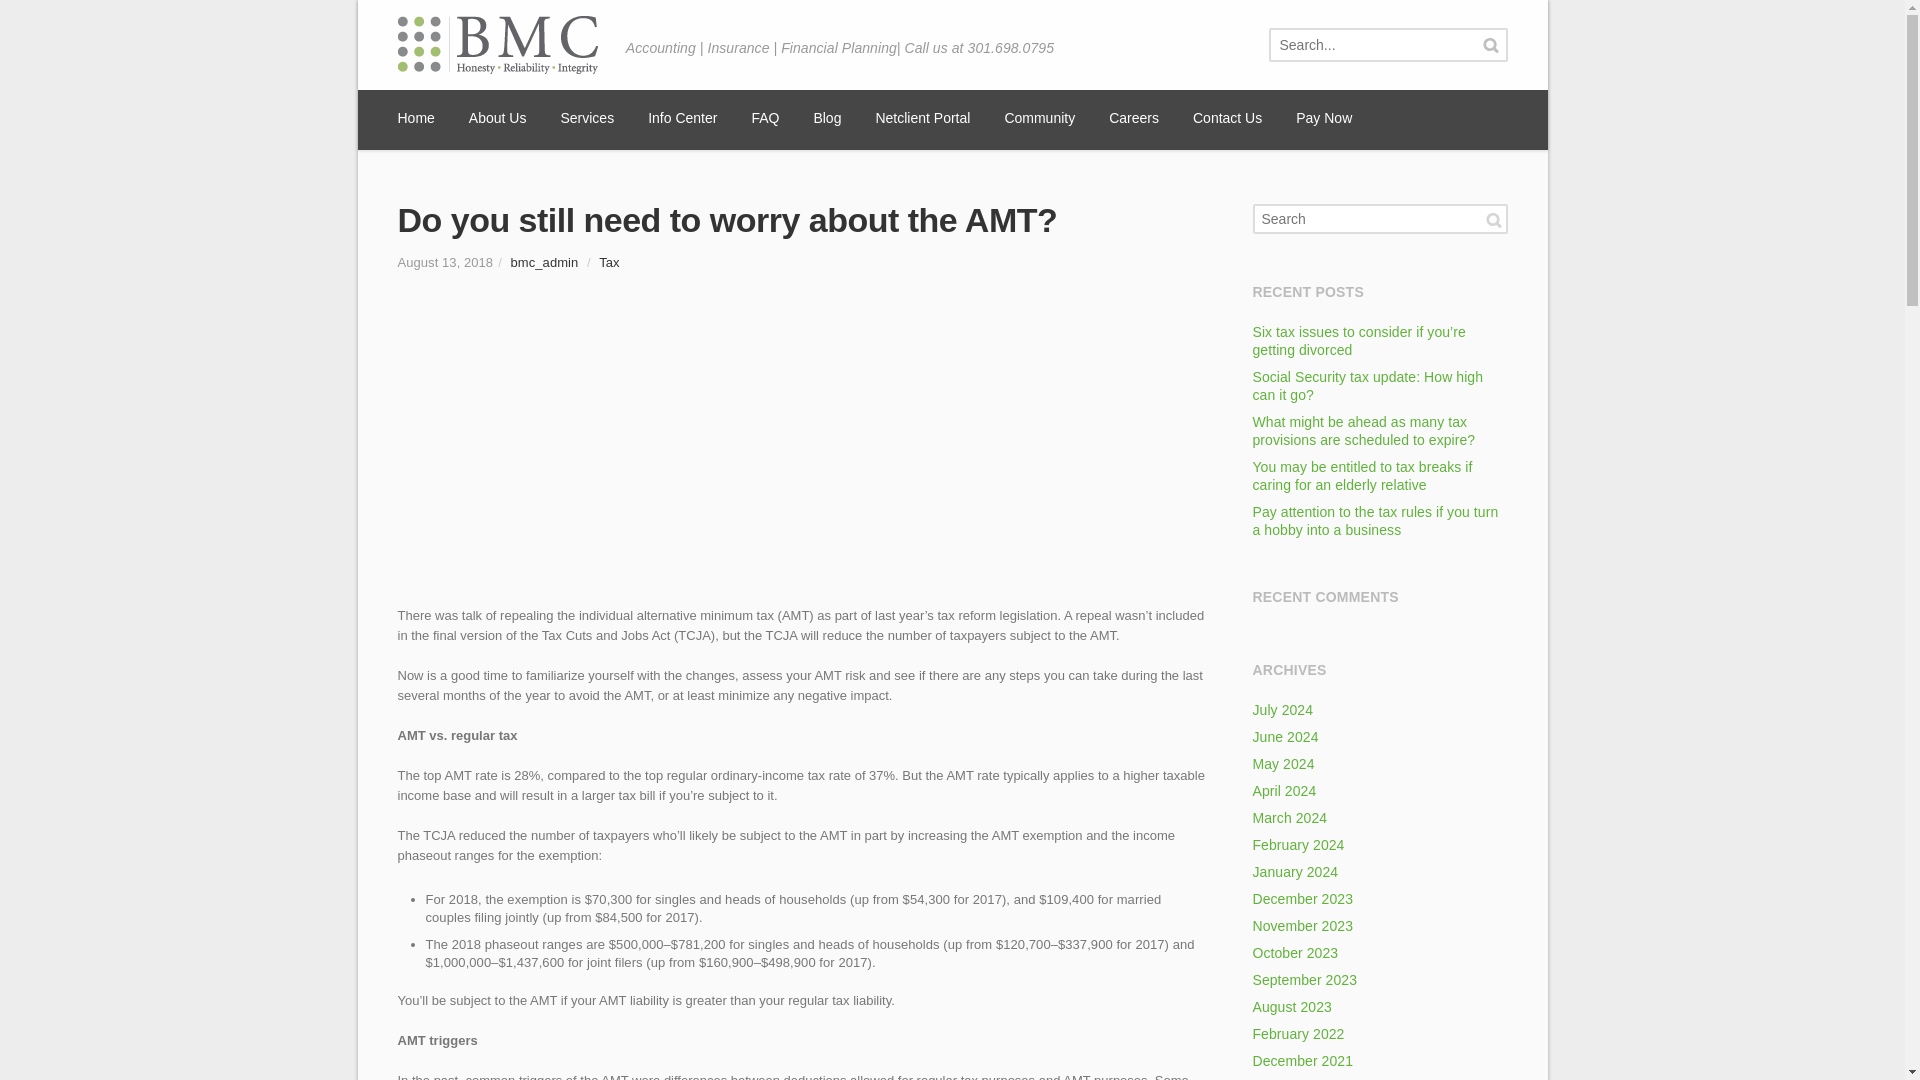 The image size is (1920, 1080). Describe the element at coordinates (608, 262) in the screenshot. I see `Tax` at that location.